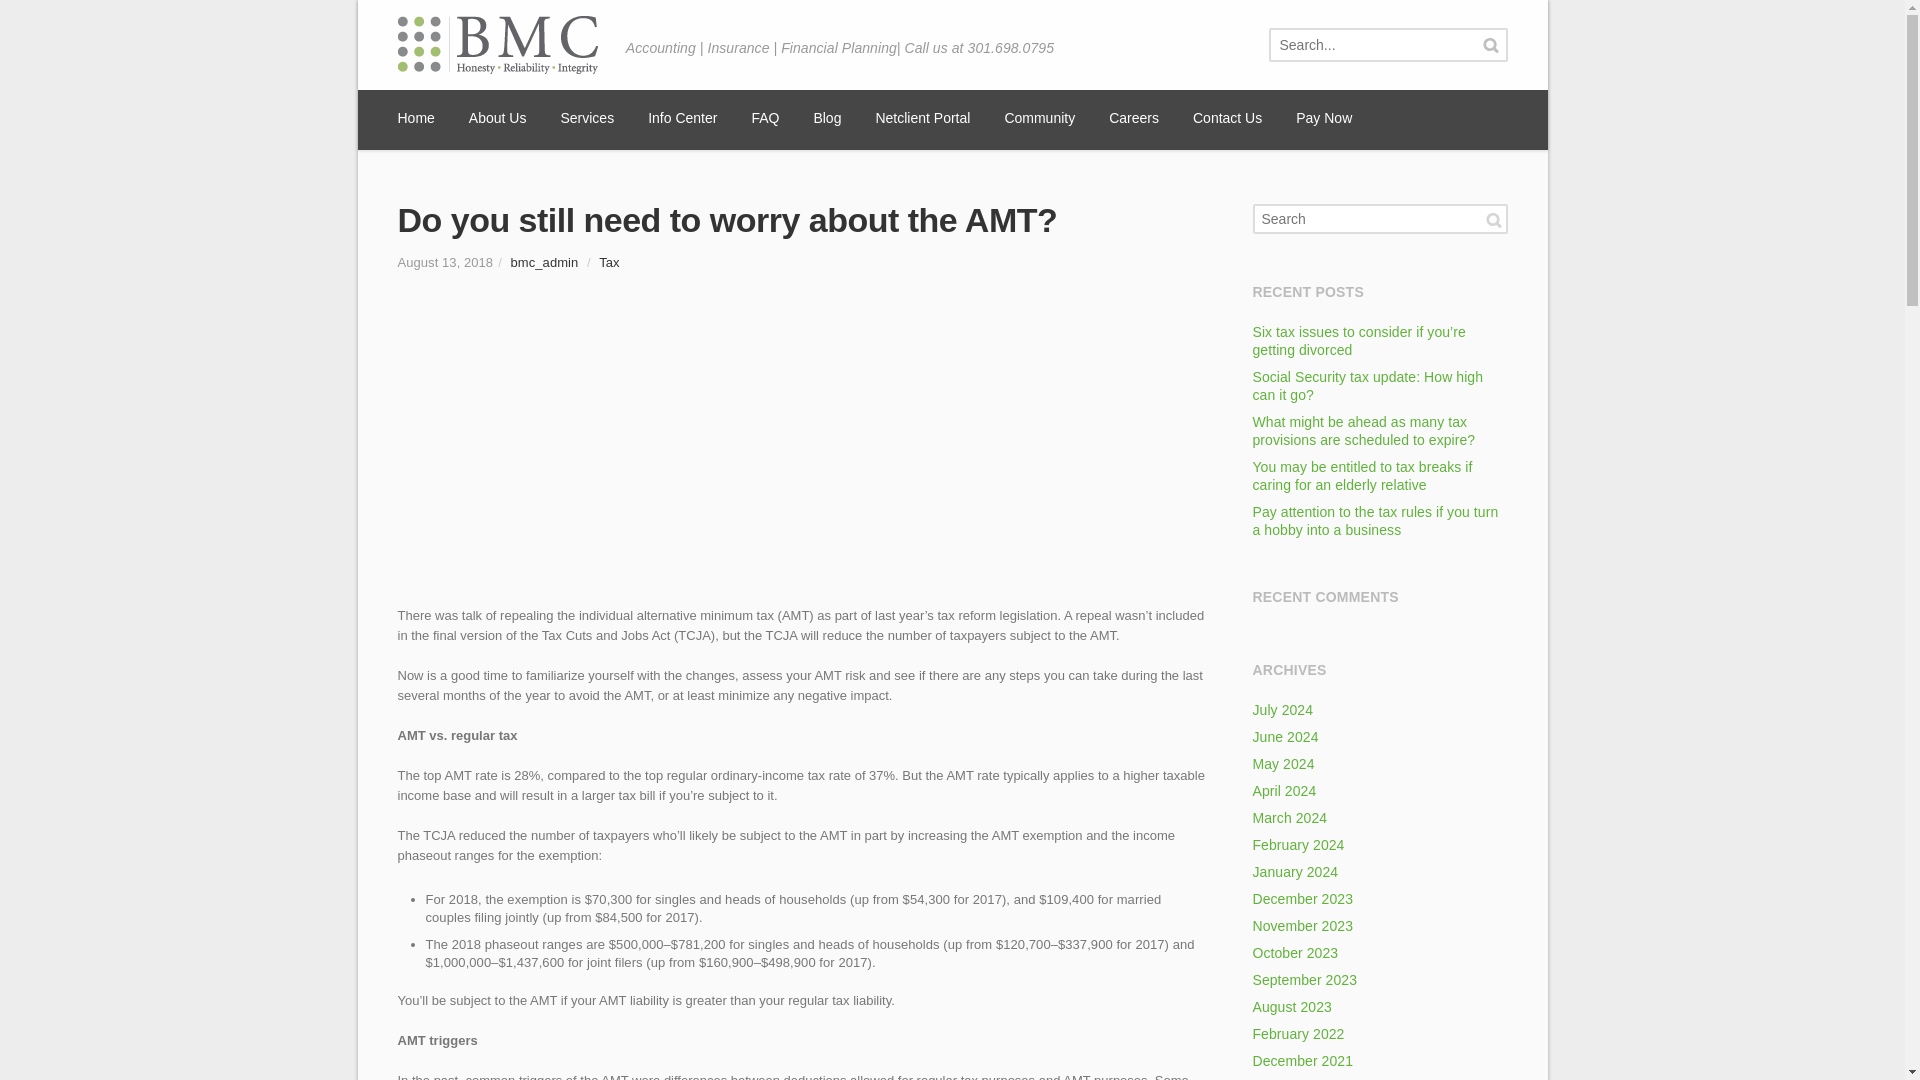 The image size is (1920, 1080). Describe the element at coordinates (608, 262) in the screenshot. I see `Tax` at that location.